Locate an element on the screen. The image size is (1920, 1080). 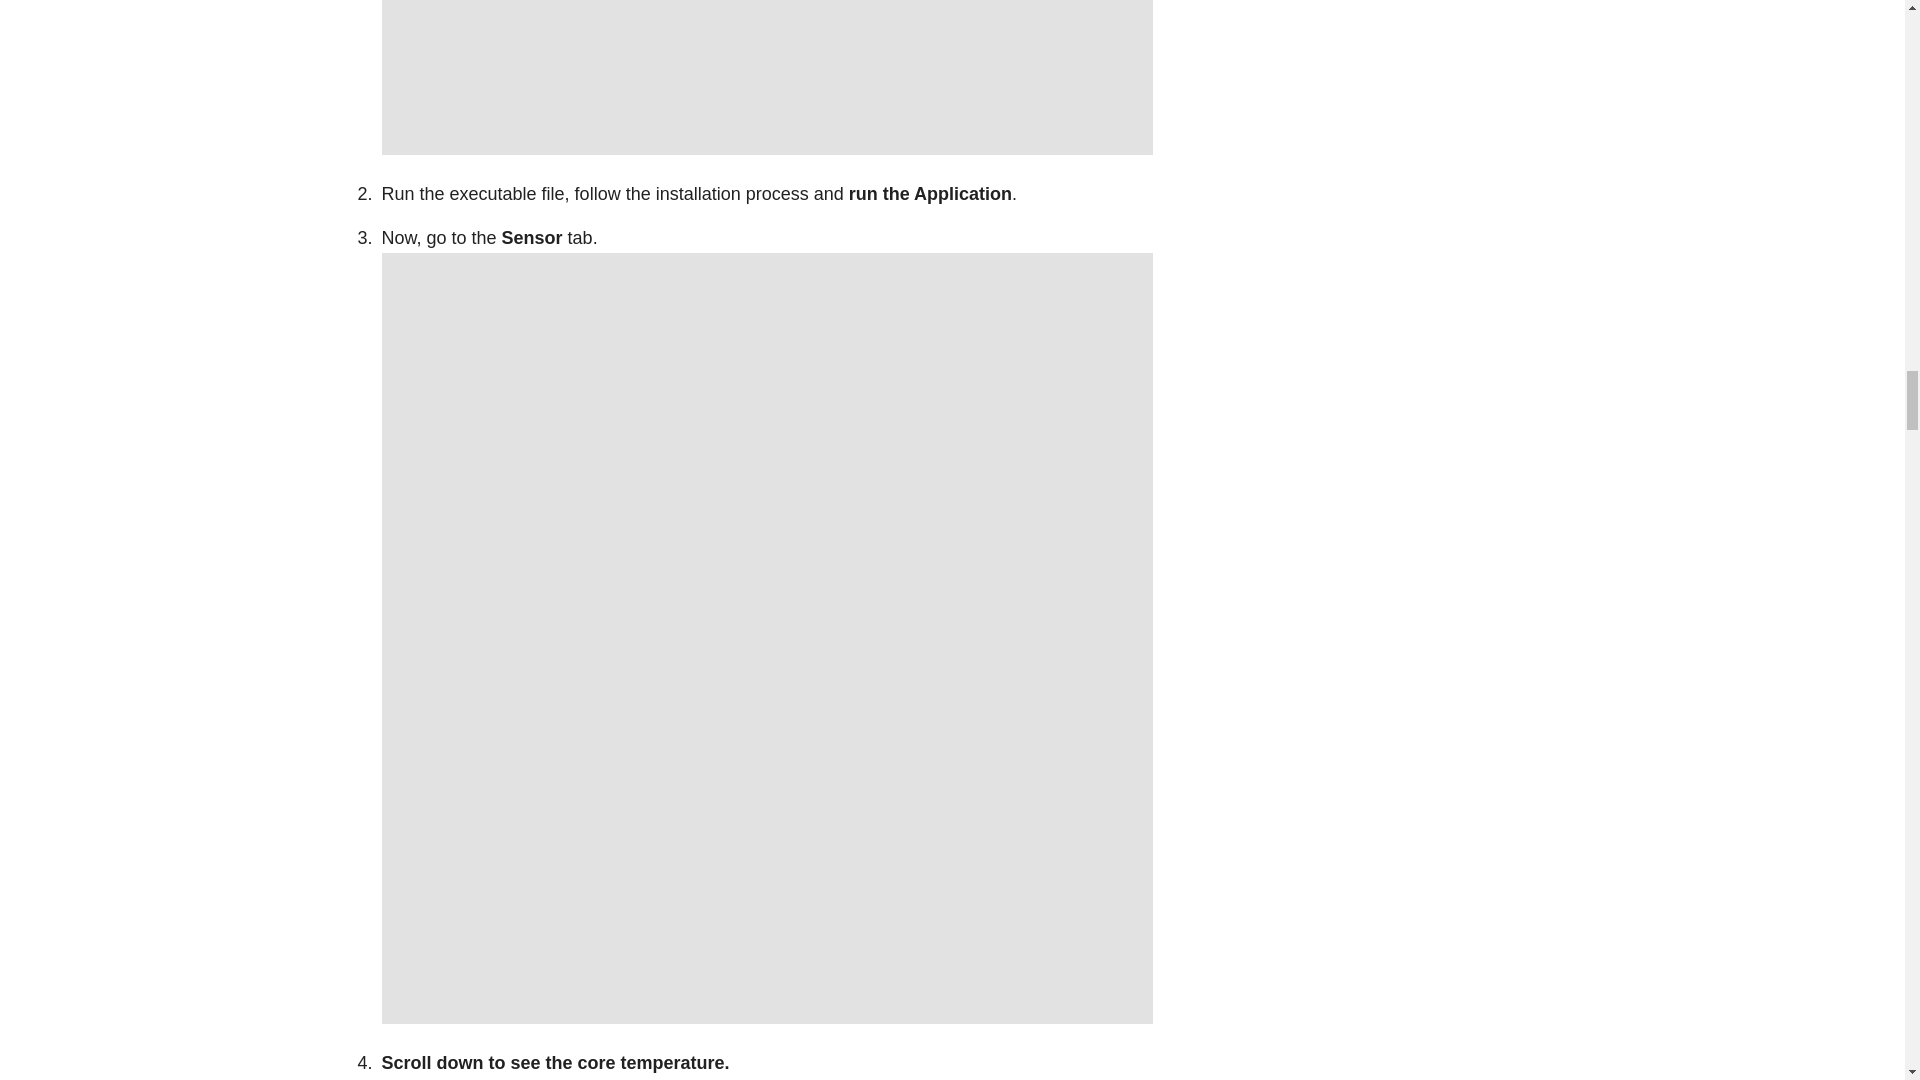
8 Best Tools To Monitor CPU Temperature 20 is located at coordinates (768, 78).